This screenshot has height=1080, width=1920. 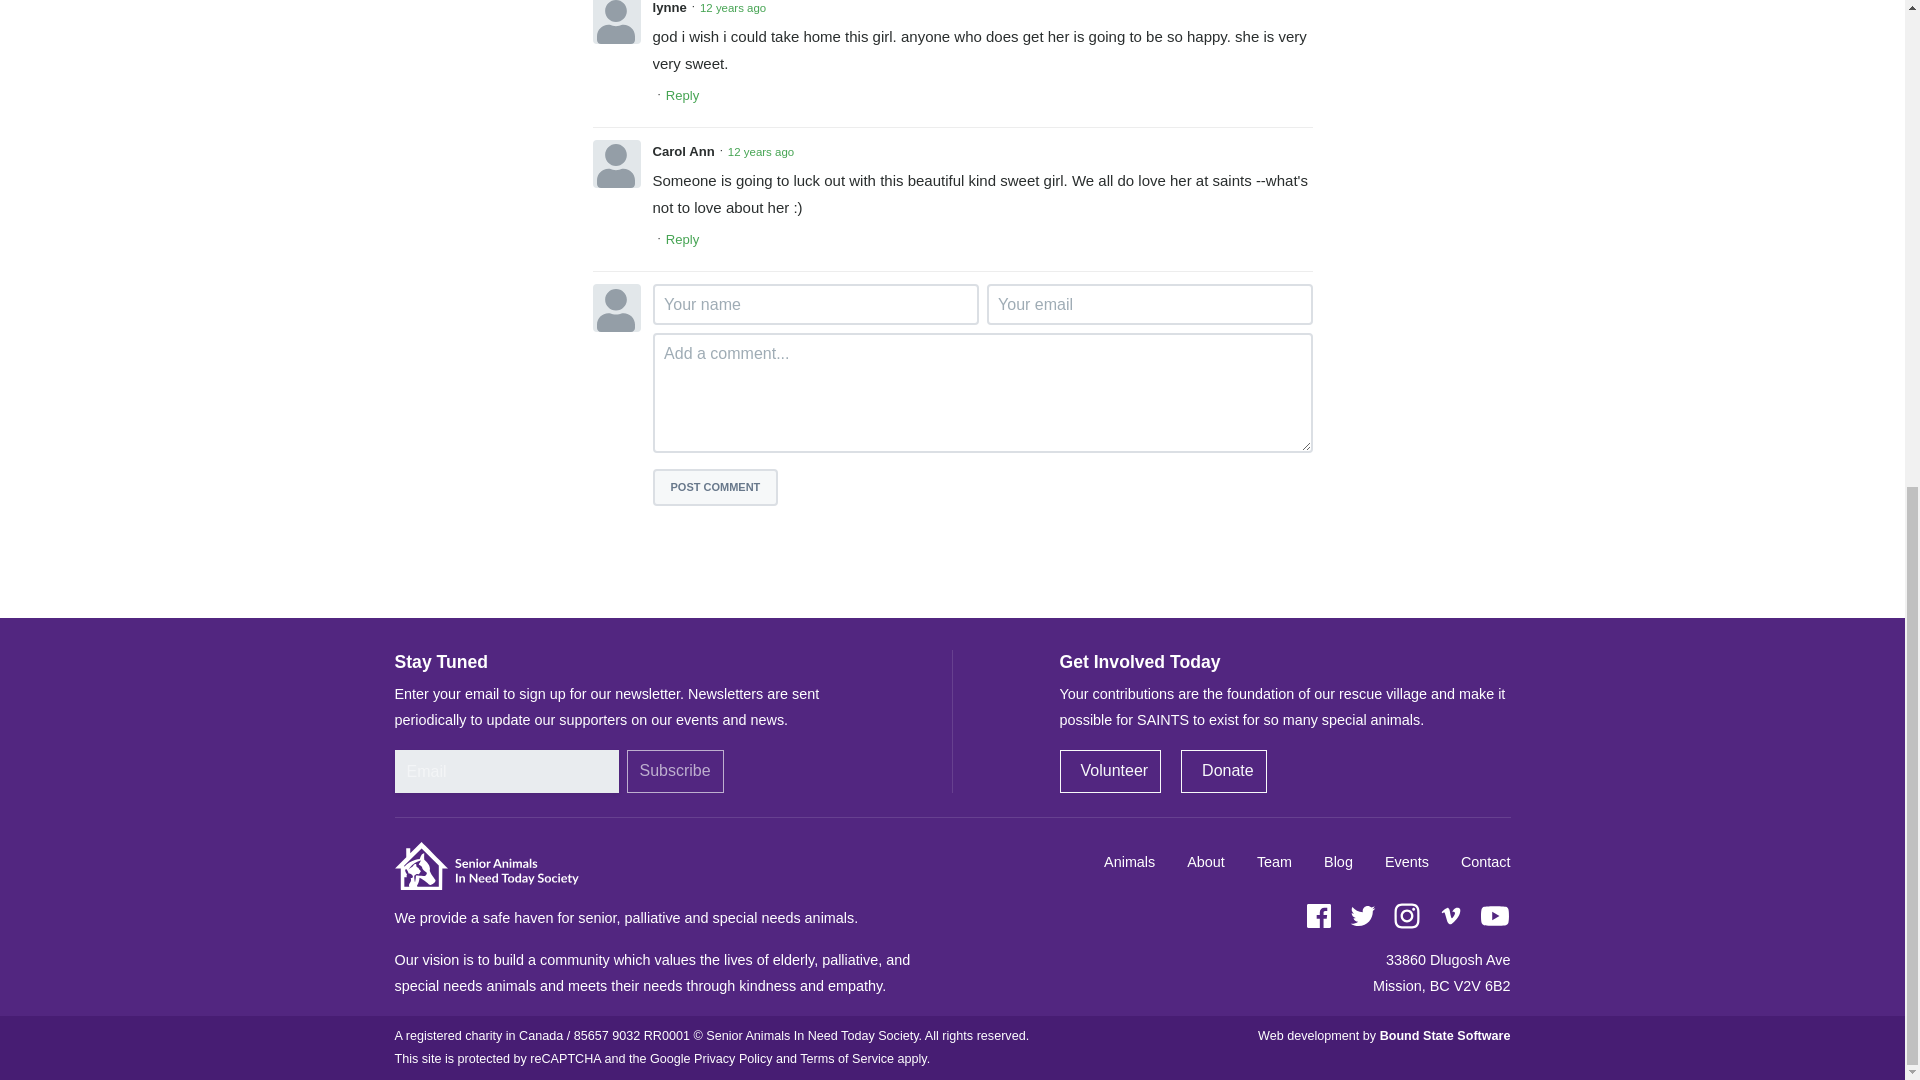 What do you see at coordinates (1406, 863) in the screenshot?
I see `Events` at bounding box center [1406, 863].